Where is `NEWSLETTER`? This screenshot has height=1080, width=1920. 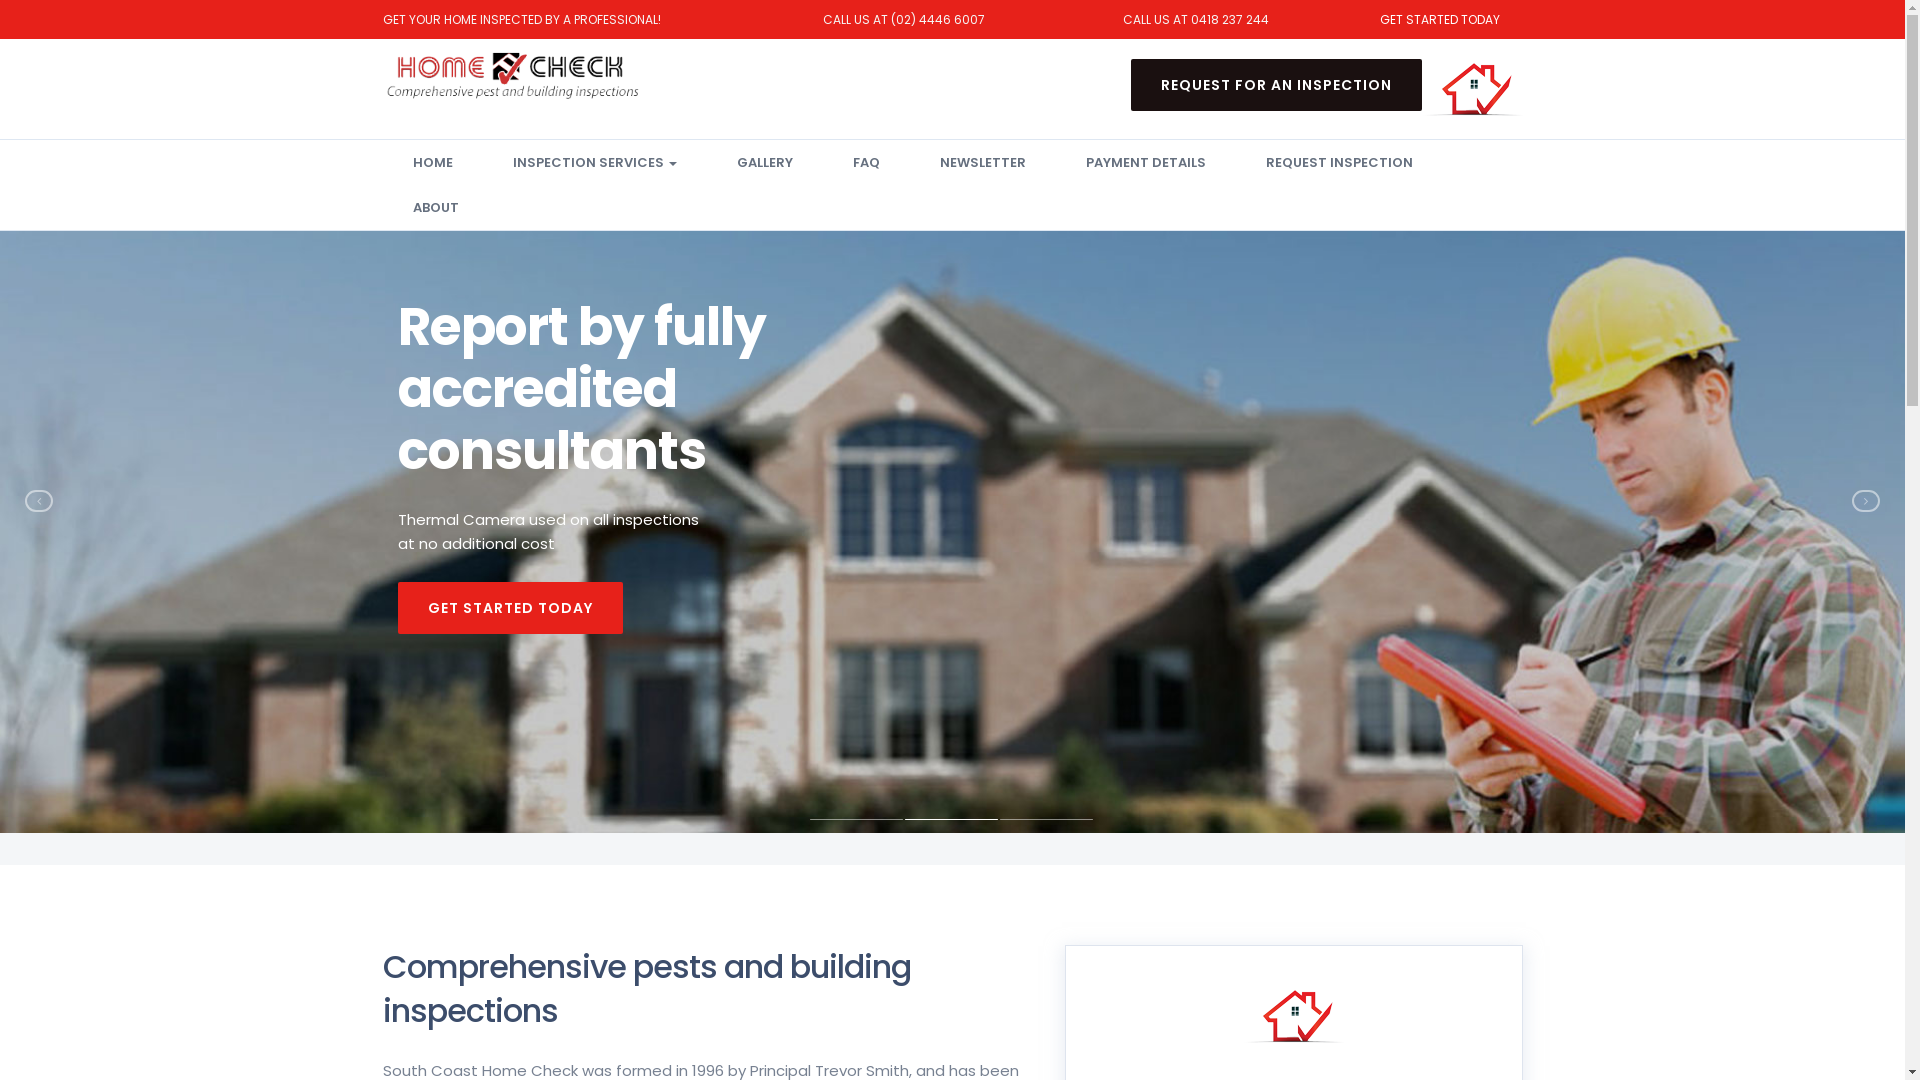 NEWSLETTER is located at coordinates (983, 162).